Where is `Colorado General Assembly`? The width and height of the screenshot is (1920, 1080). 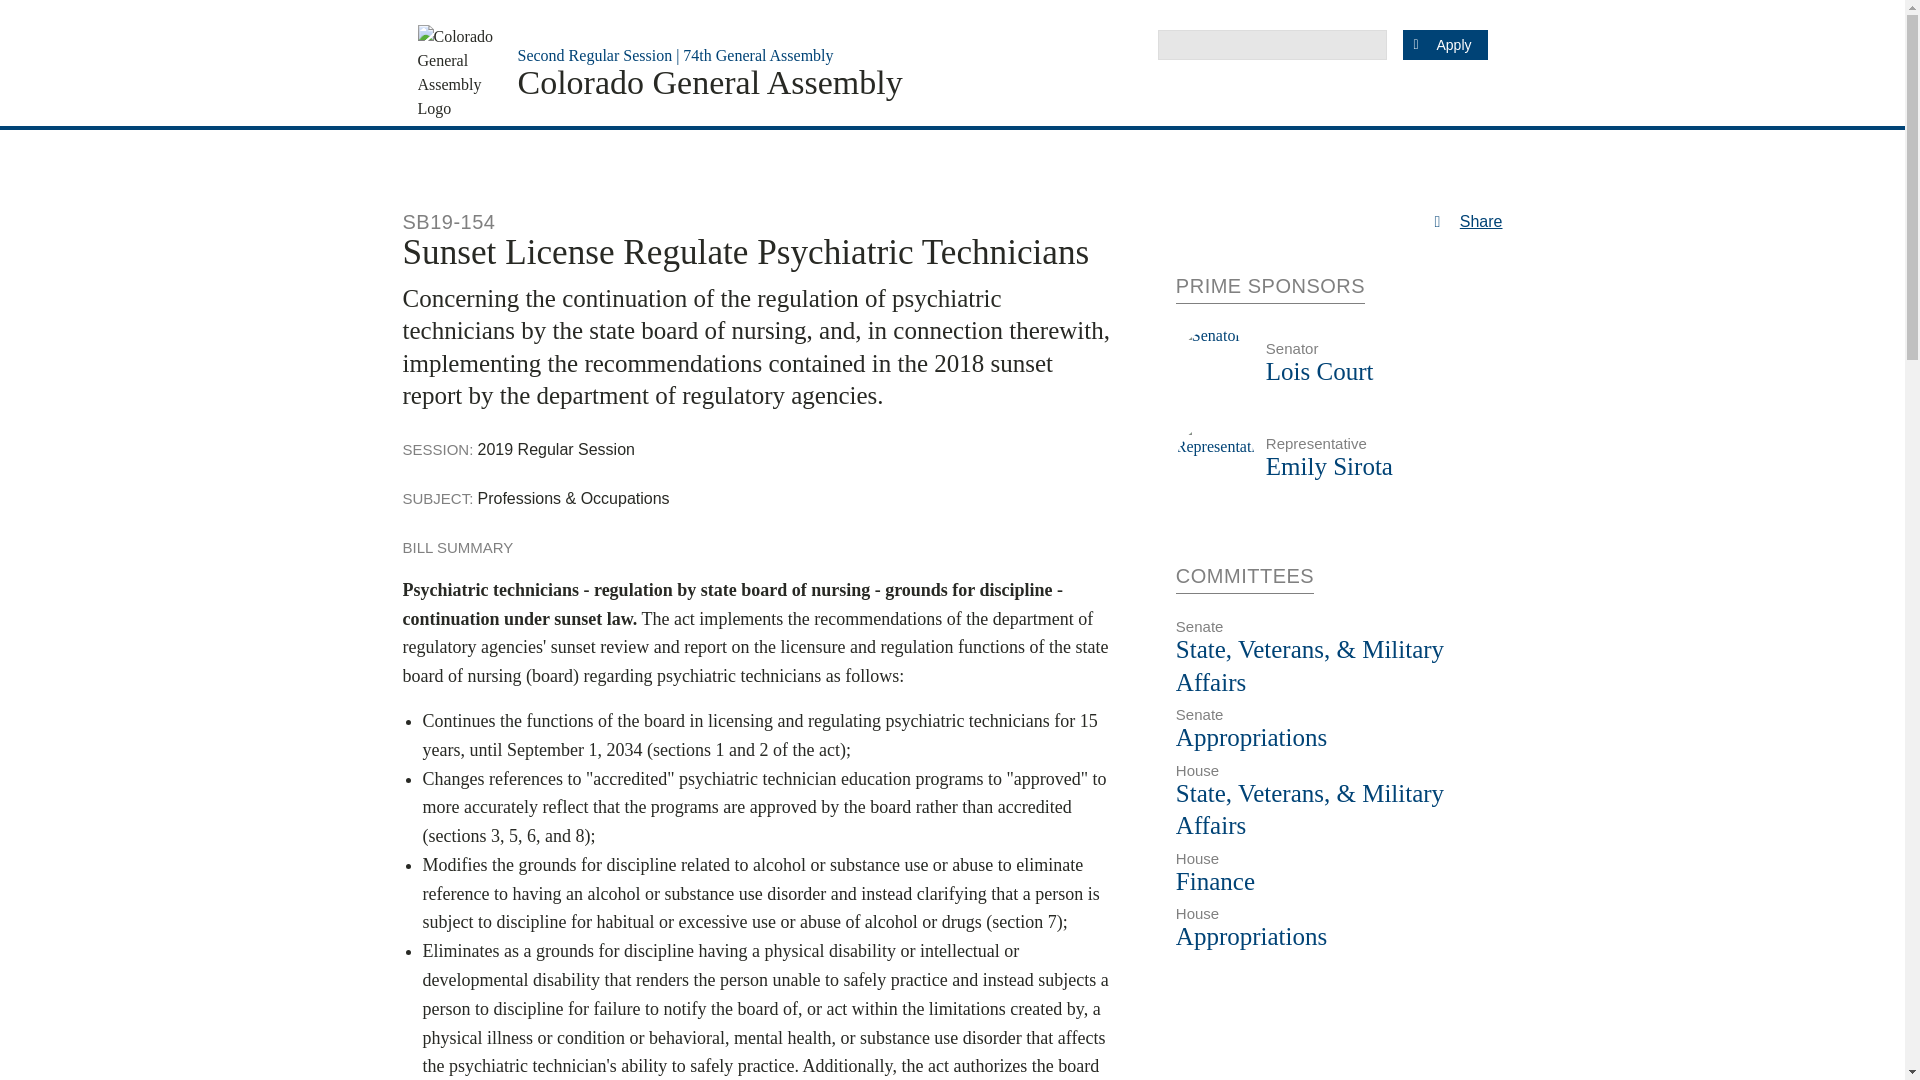 Colorado General Assembly is located at coordinates (710, 82).